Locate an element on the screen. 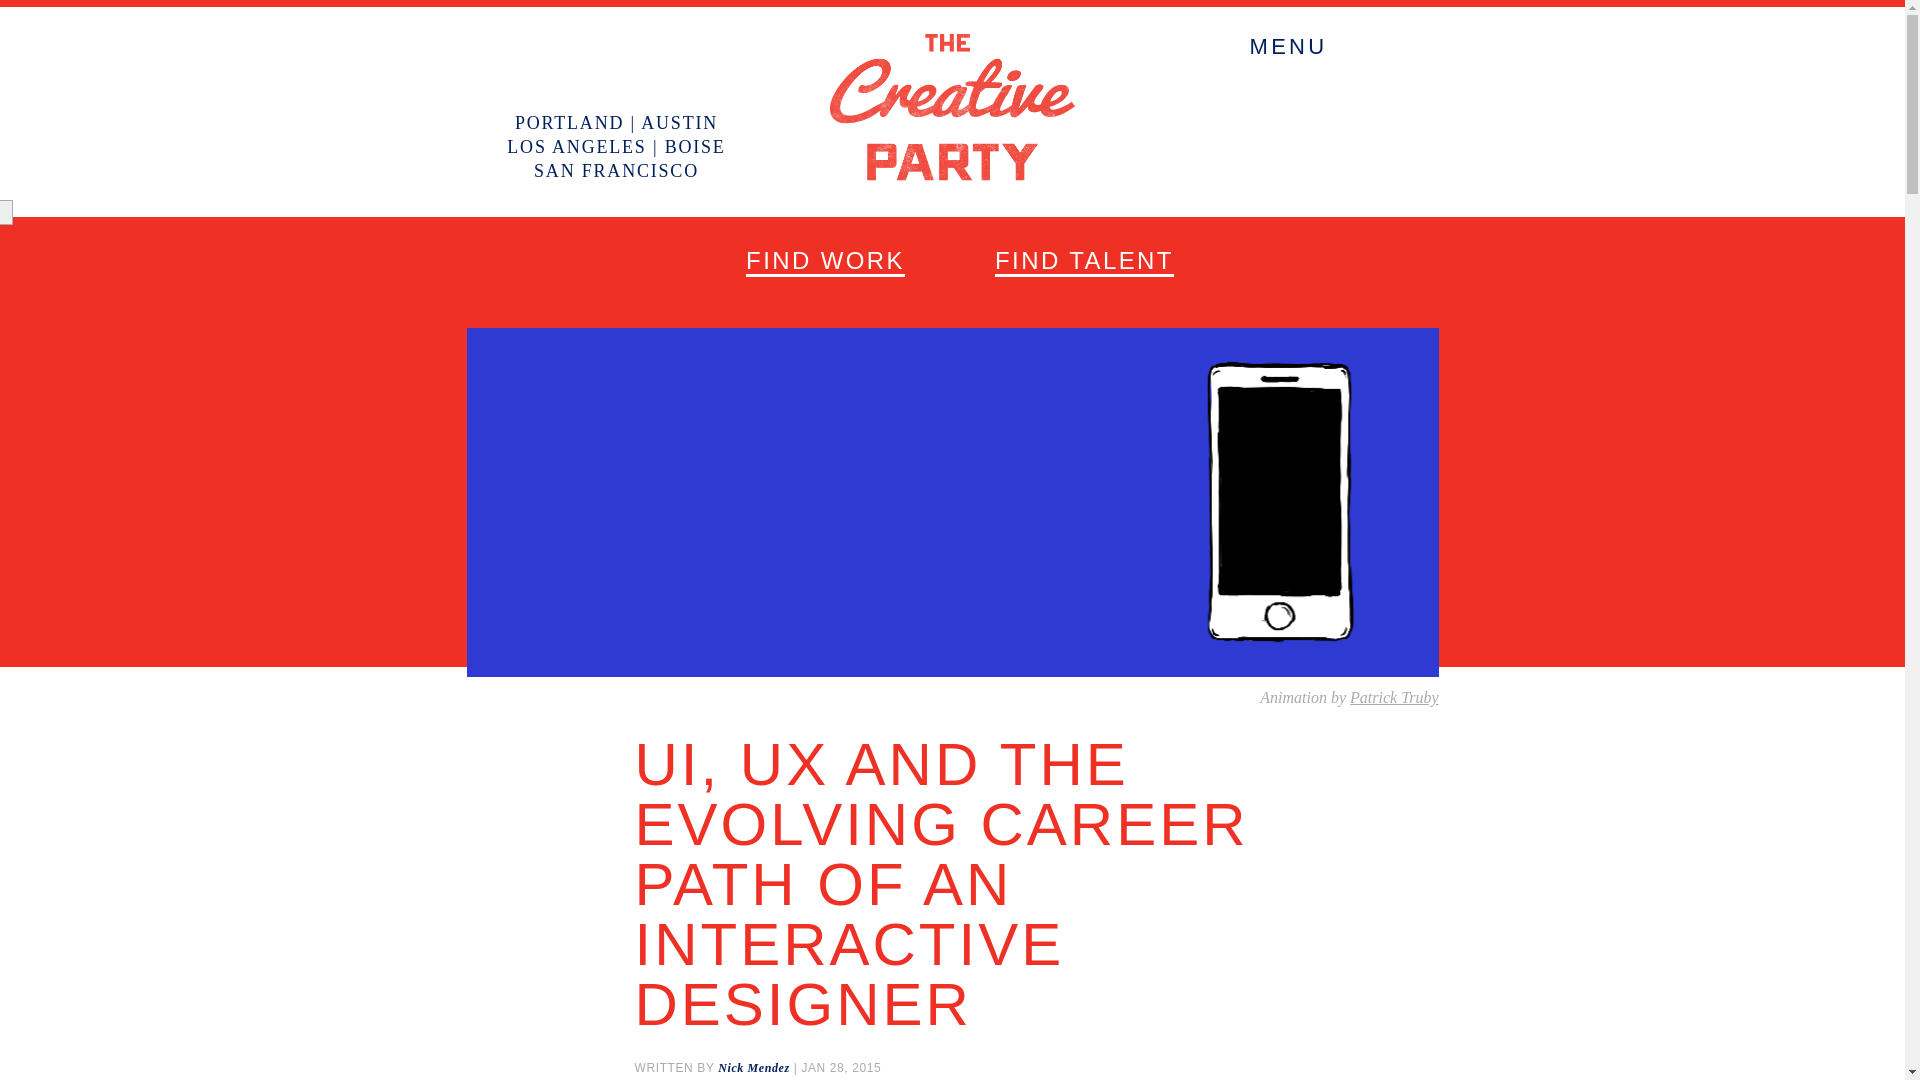 This screenshot has width=1920, height=1080. Nick Mendez is located at coordinates (754, 1067).